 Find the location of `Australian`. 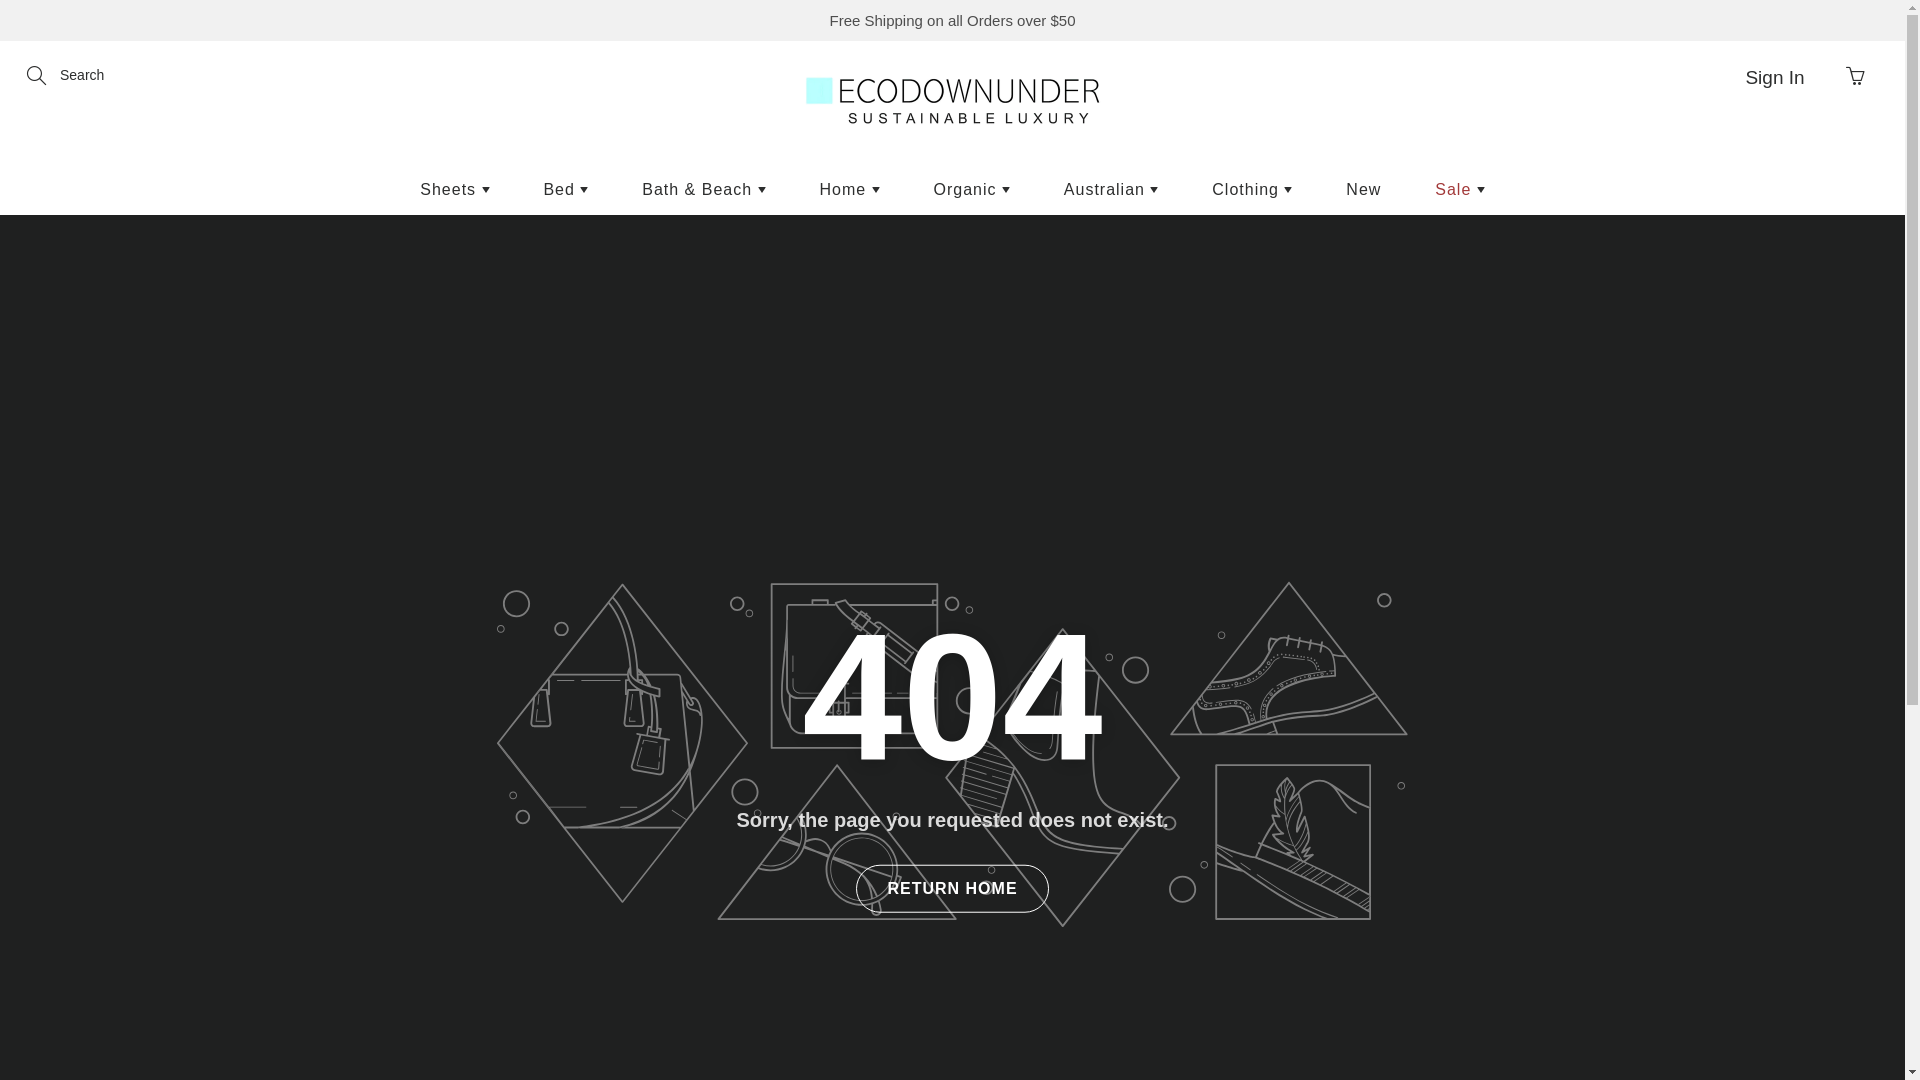

Australian is located at coordinates (1112, 190).